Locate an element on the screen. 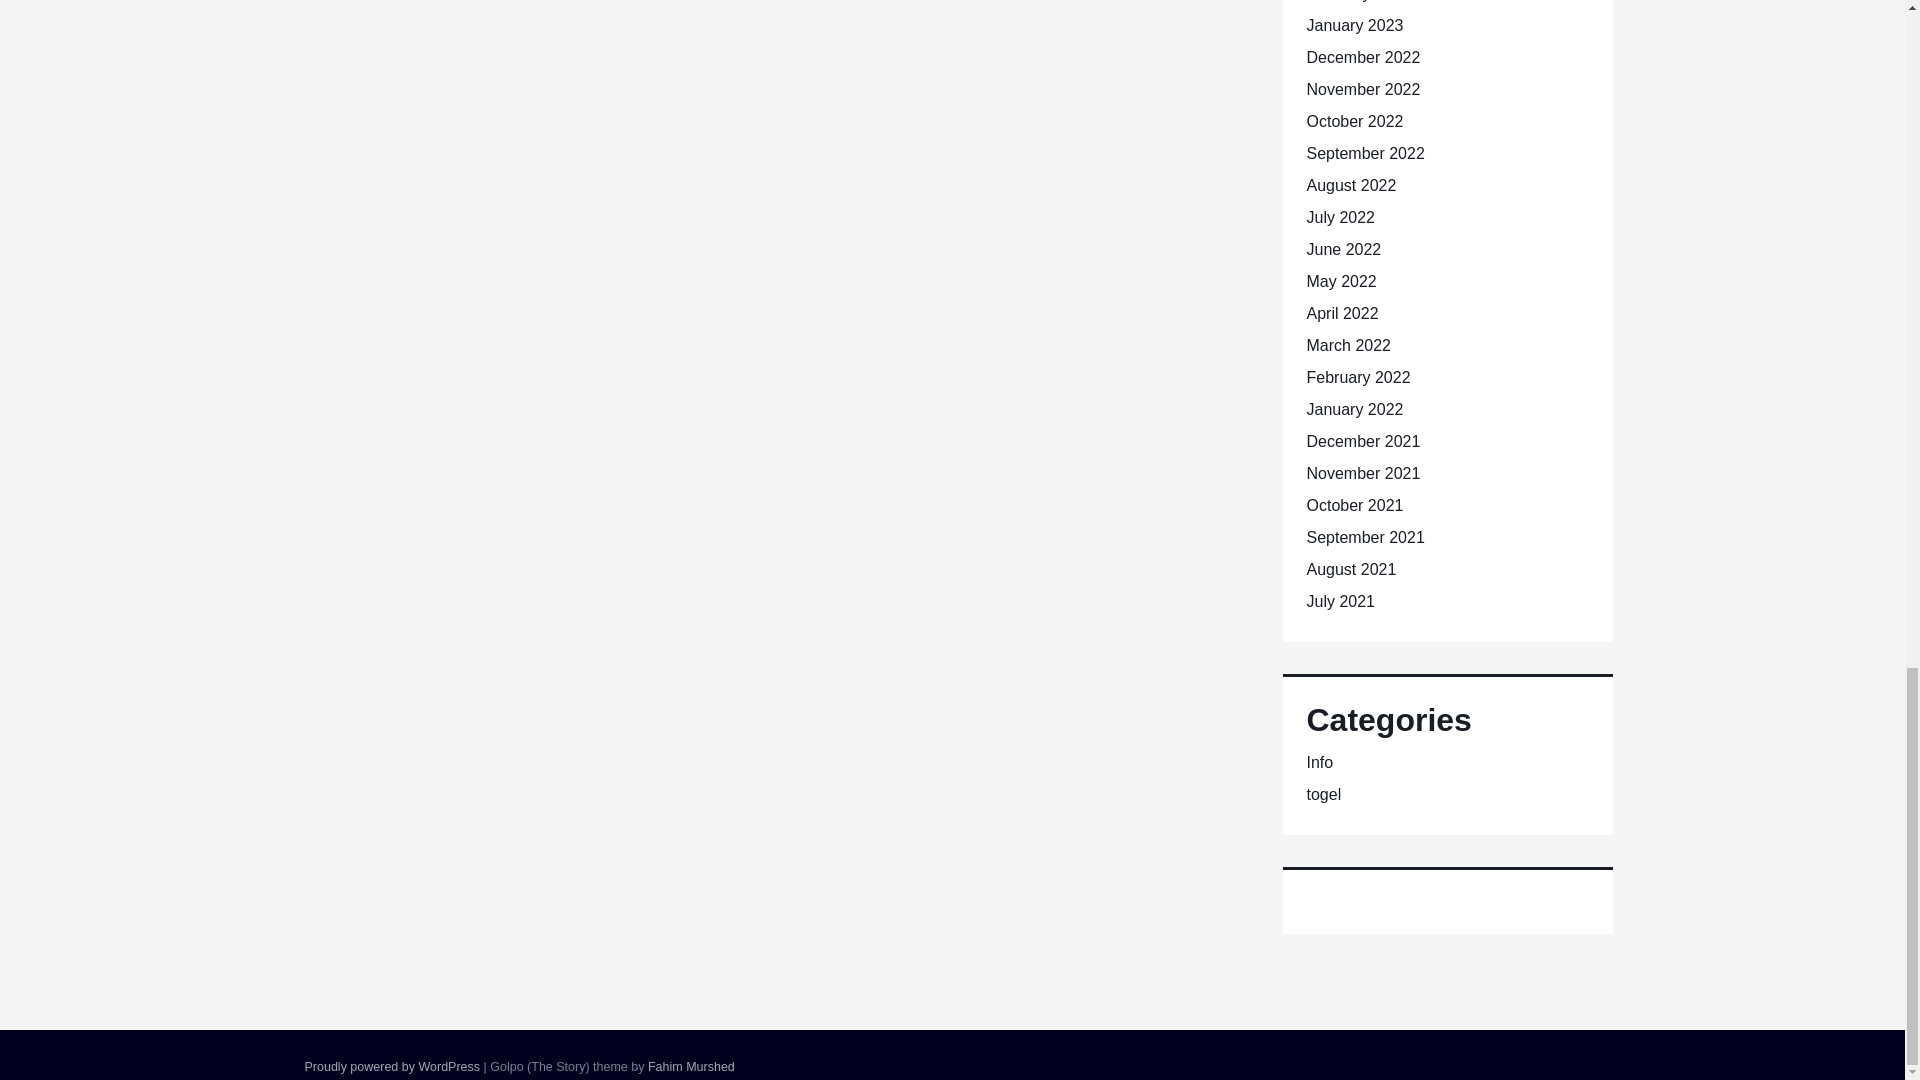 The height and width of the screenshot is (1080, 1920). February 2023 is located at coordinates (1357, 1).